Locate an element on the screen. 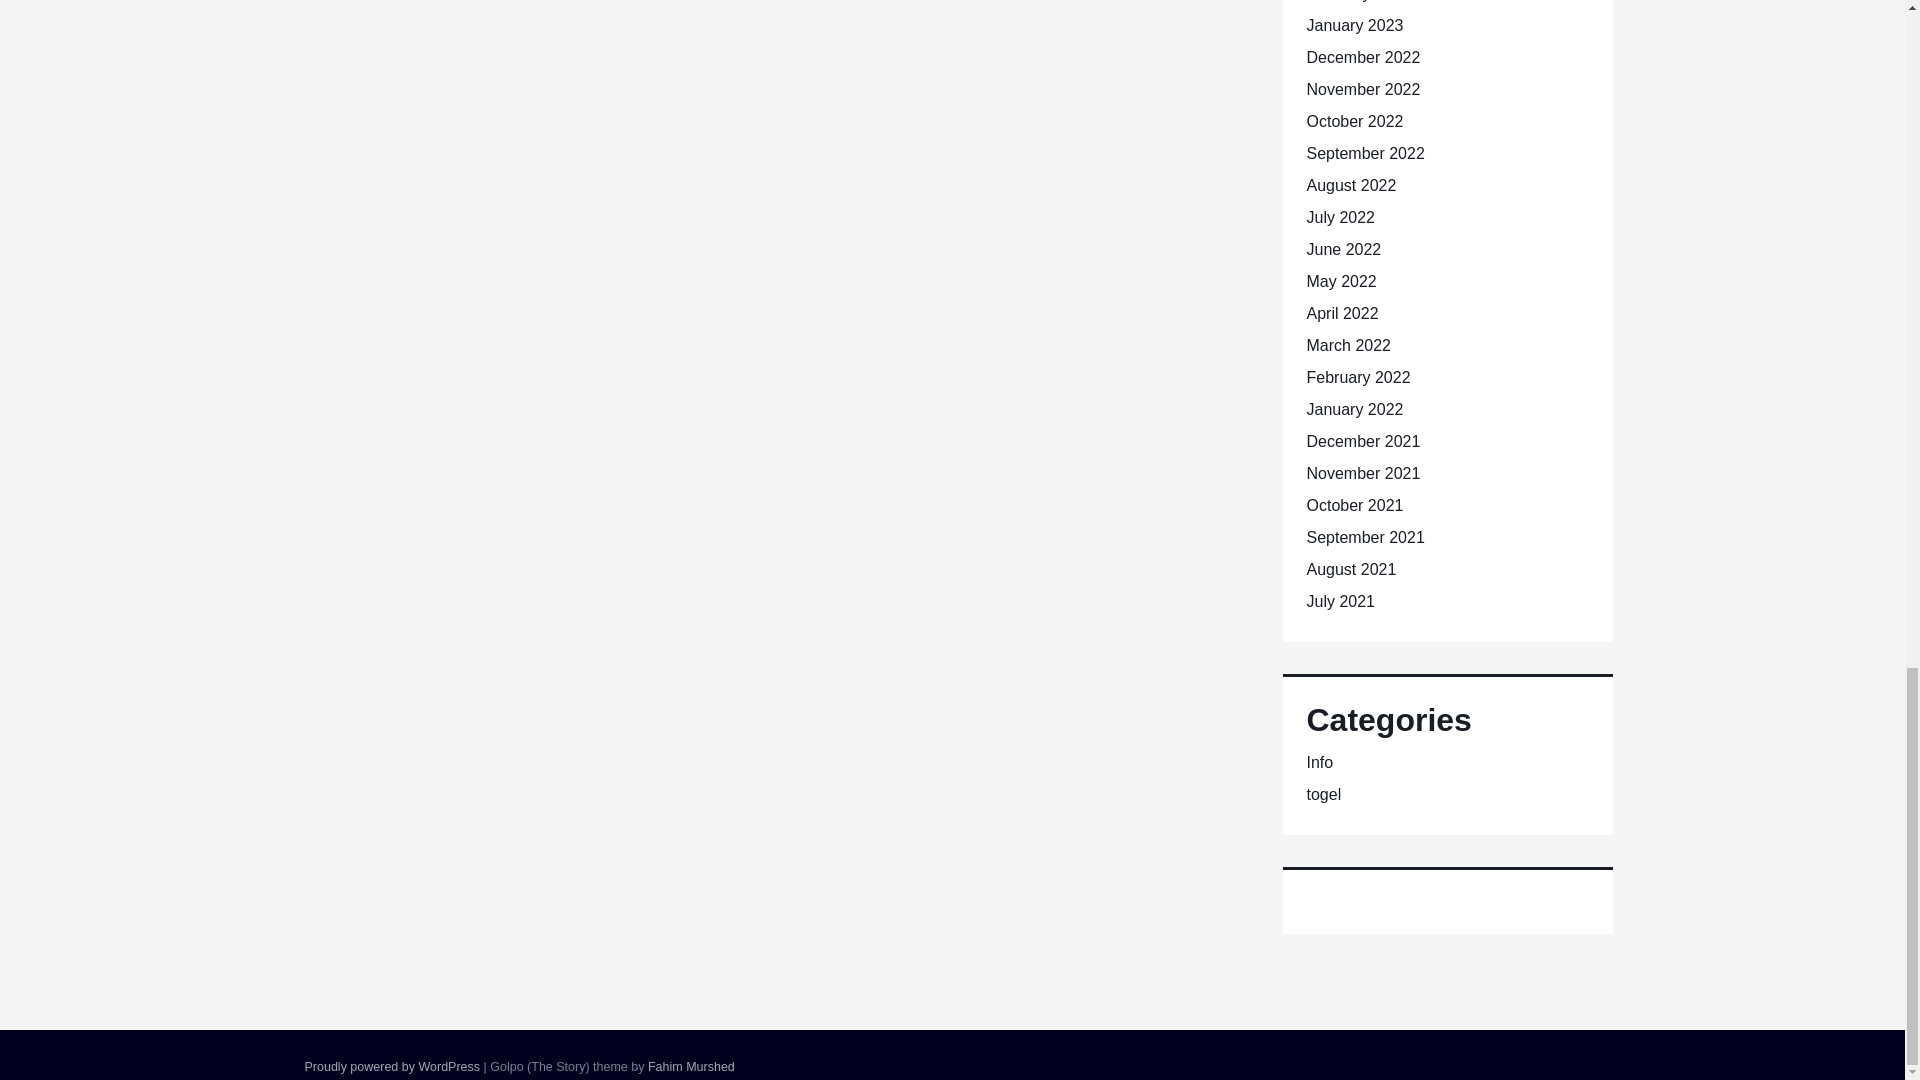 The height and width of the screenshot is (1080, 1920). February 2023 is located at coordinates (1357, 1).